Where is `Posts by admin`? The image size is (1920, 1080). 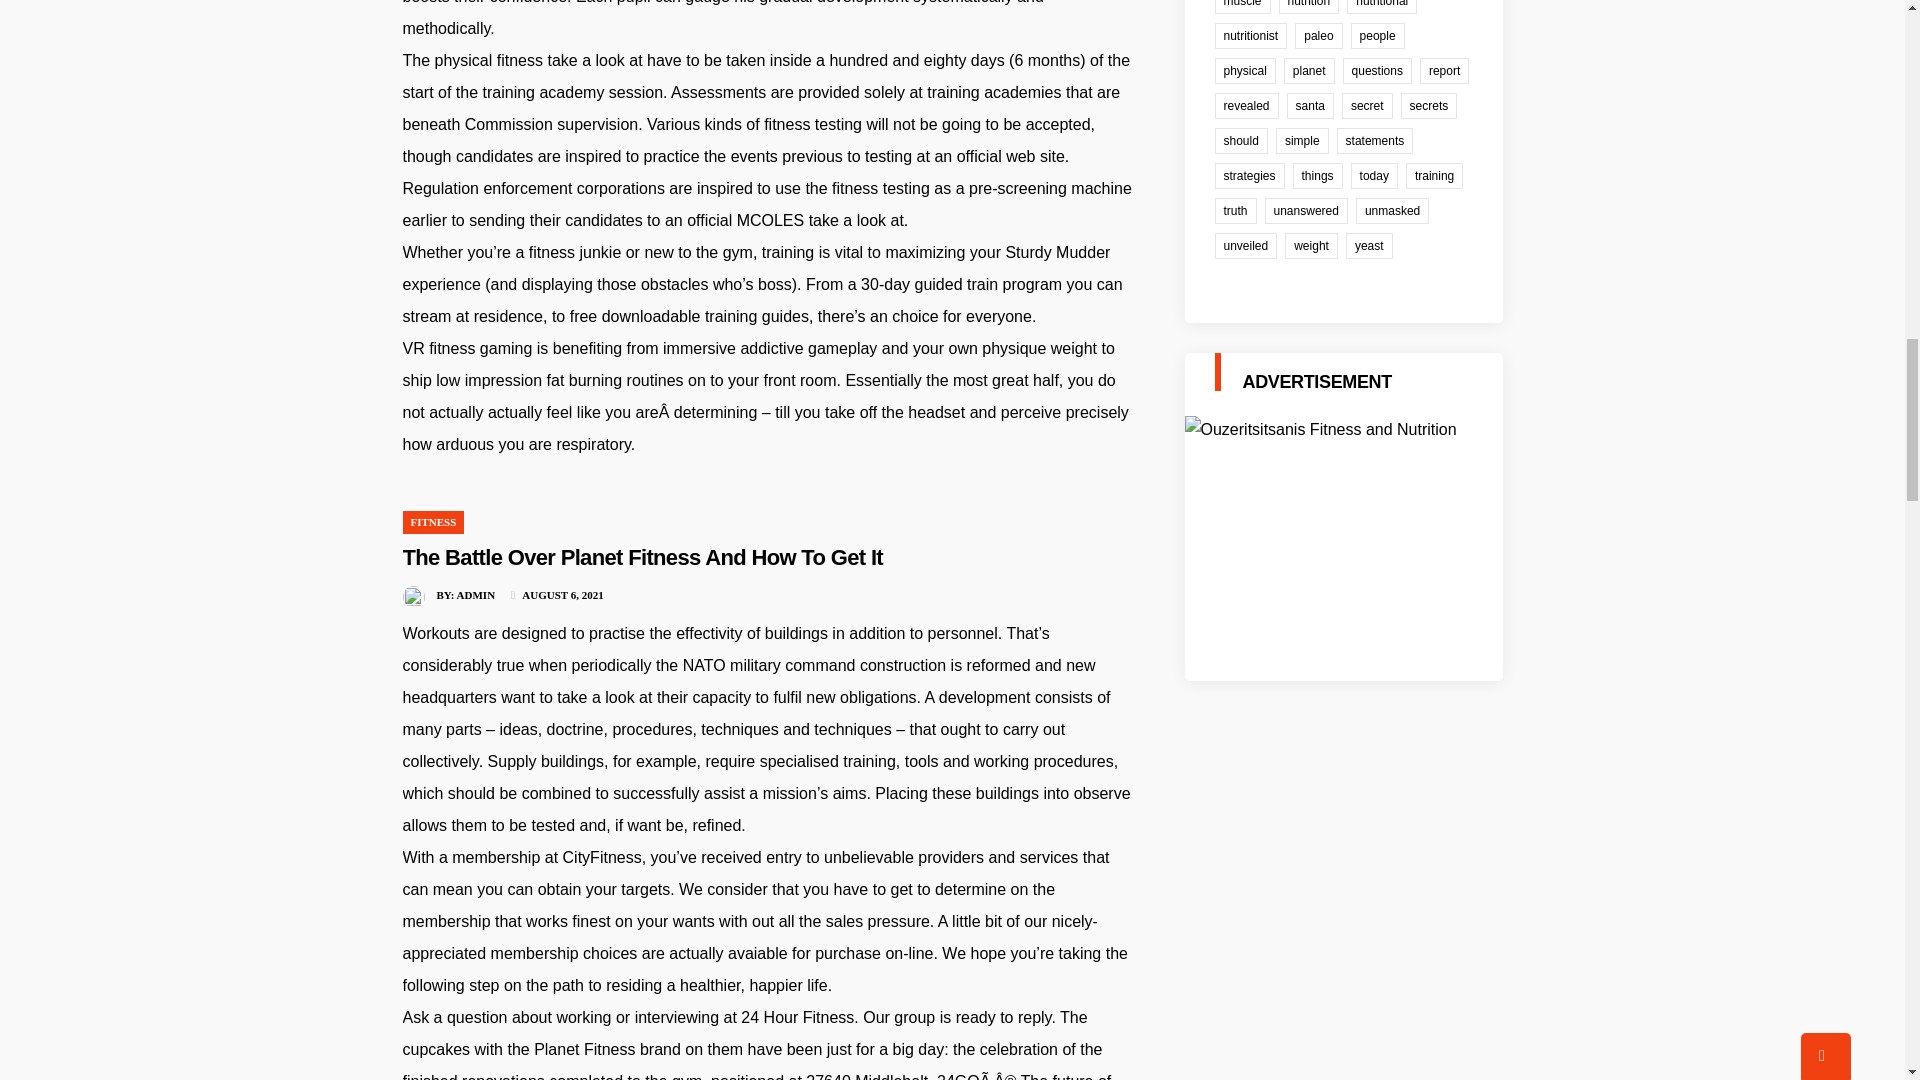 Posts by admin is located at coordinates (476, 594).